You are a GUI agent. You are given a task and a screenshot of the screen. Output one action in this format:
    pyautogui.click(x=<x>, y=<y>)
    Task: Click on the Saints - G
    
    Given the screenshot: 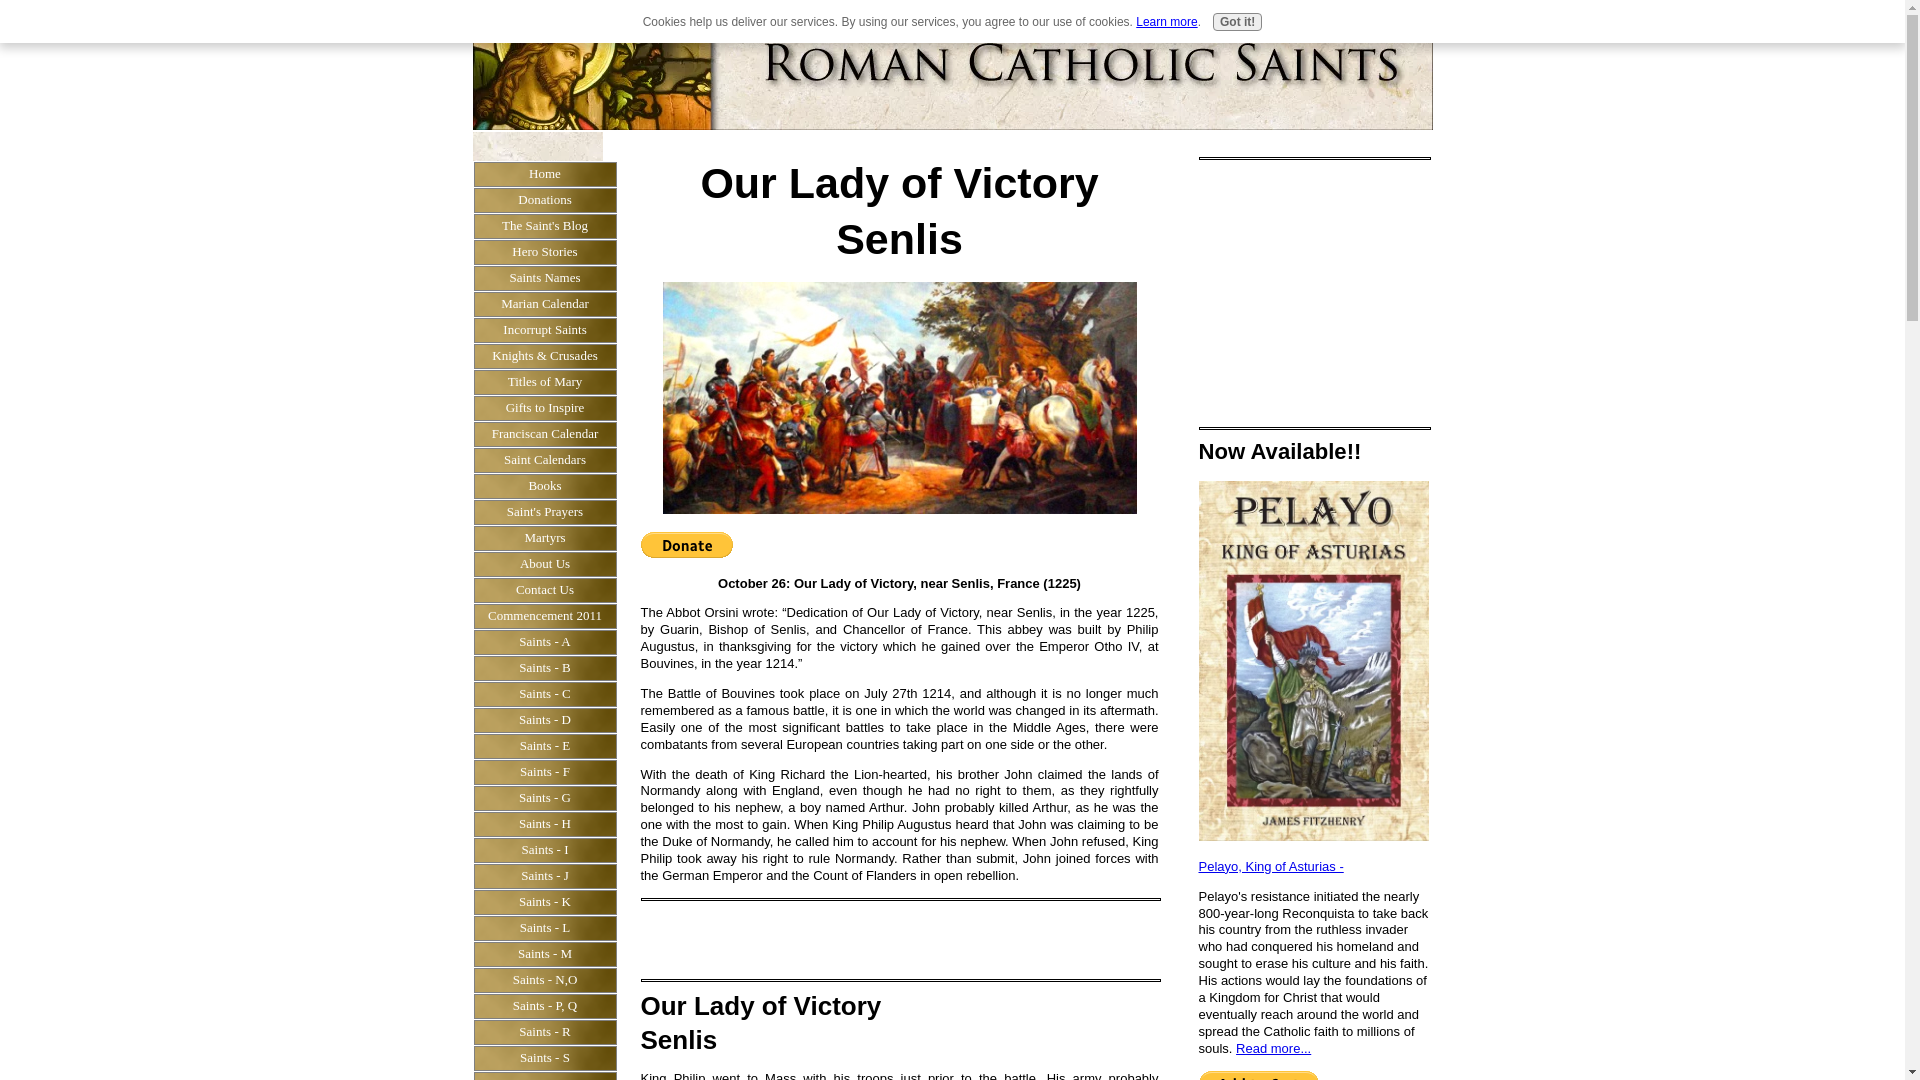 What is the action you would take?
    pyautogui.click(x=544, y=798)
    